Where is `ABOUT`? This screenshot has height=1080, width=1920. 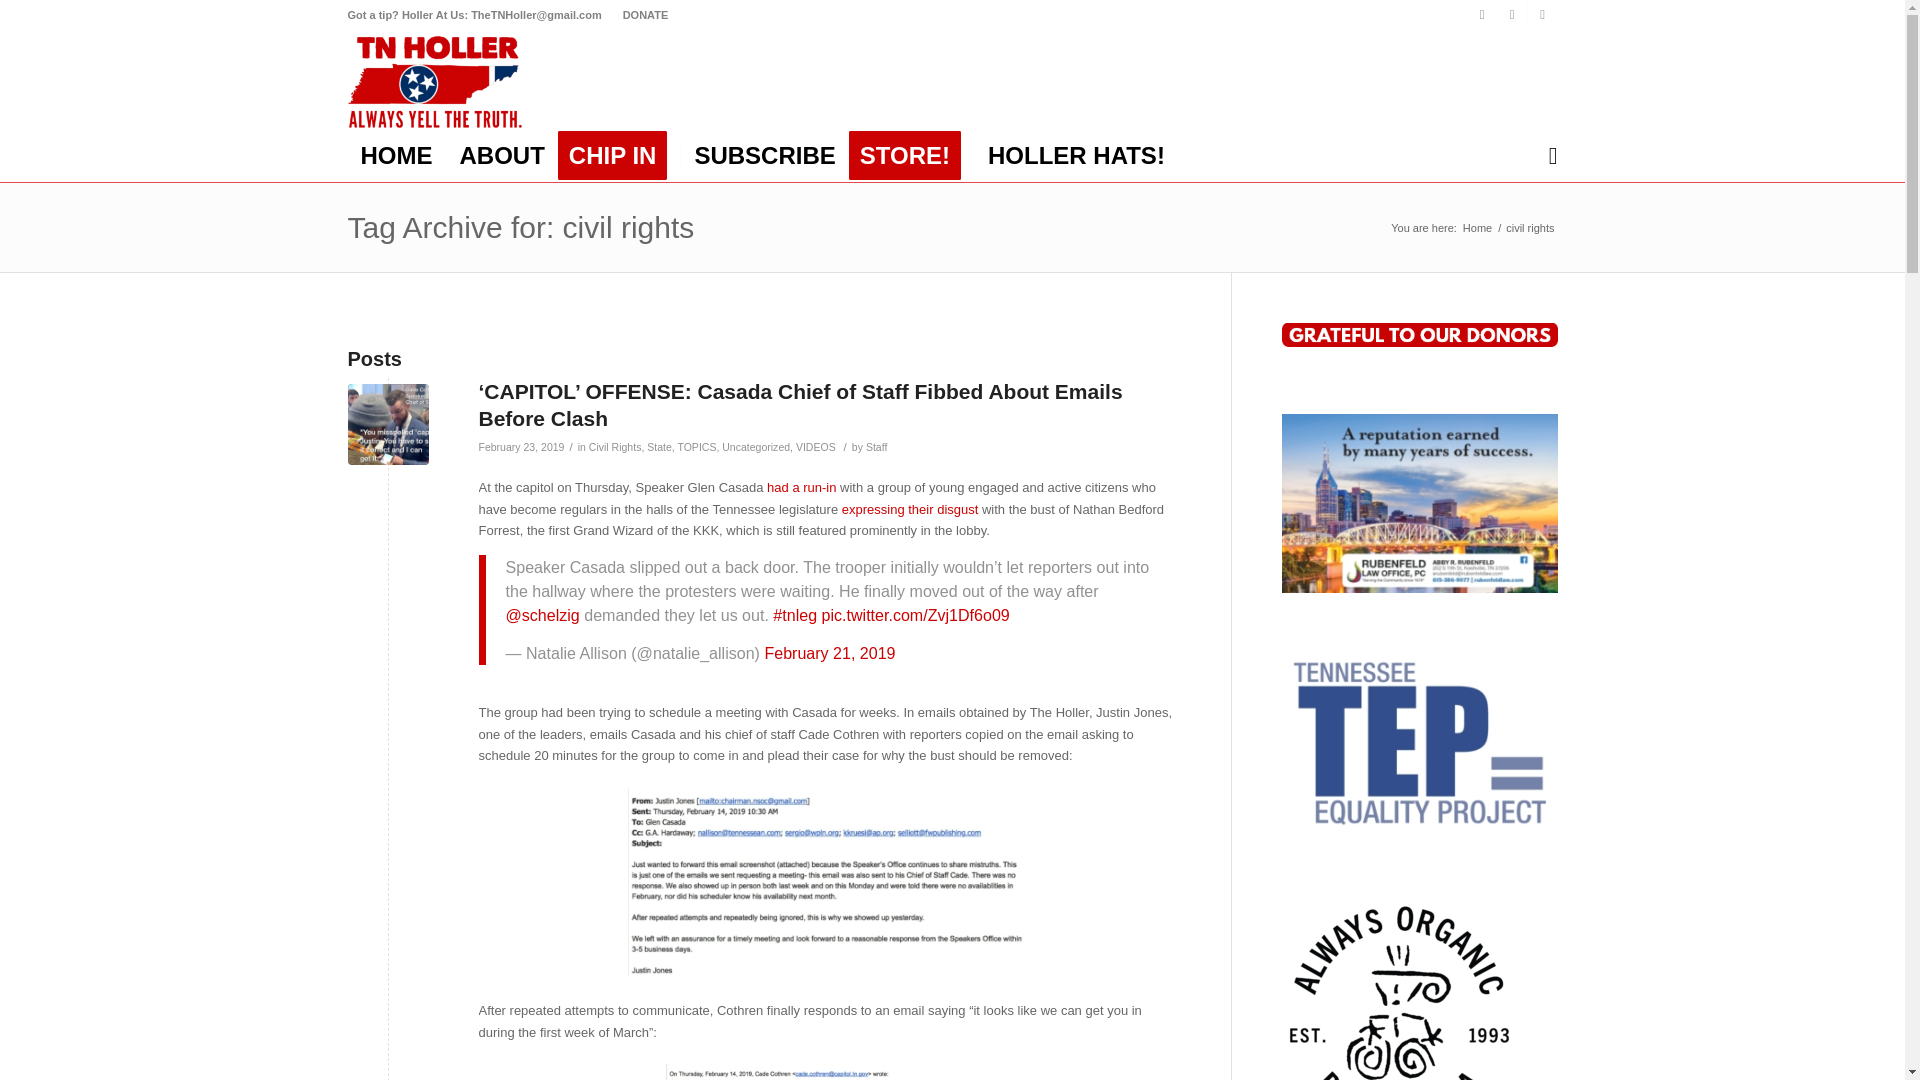
ABOUT is located at coordinates (502, 156).